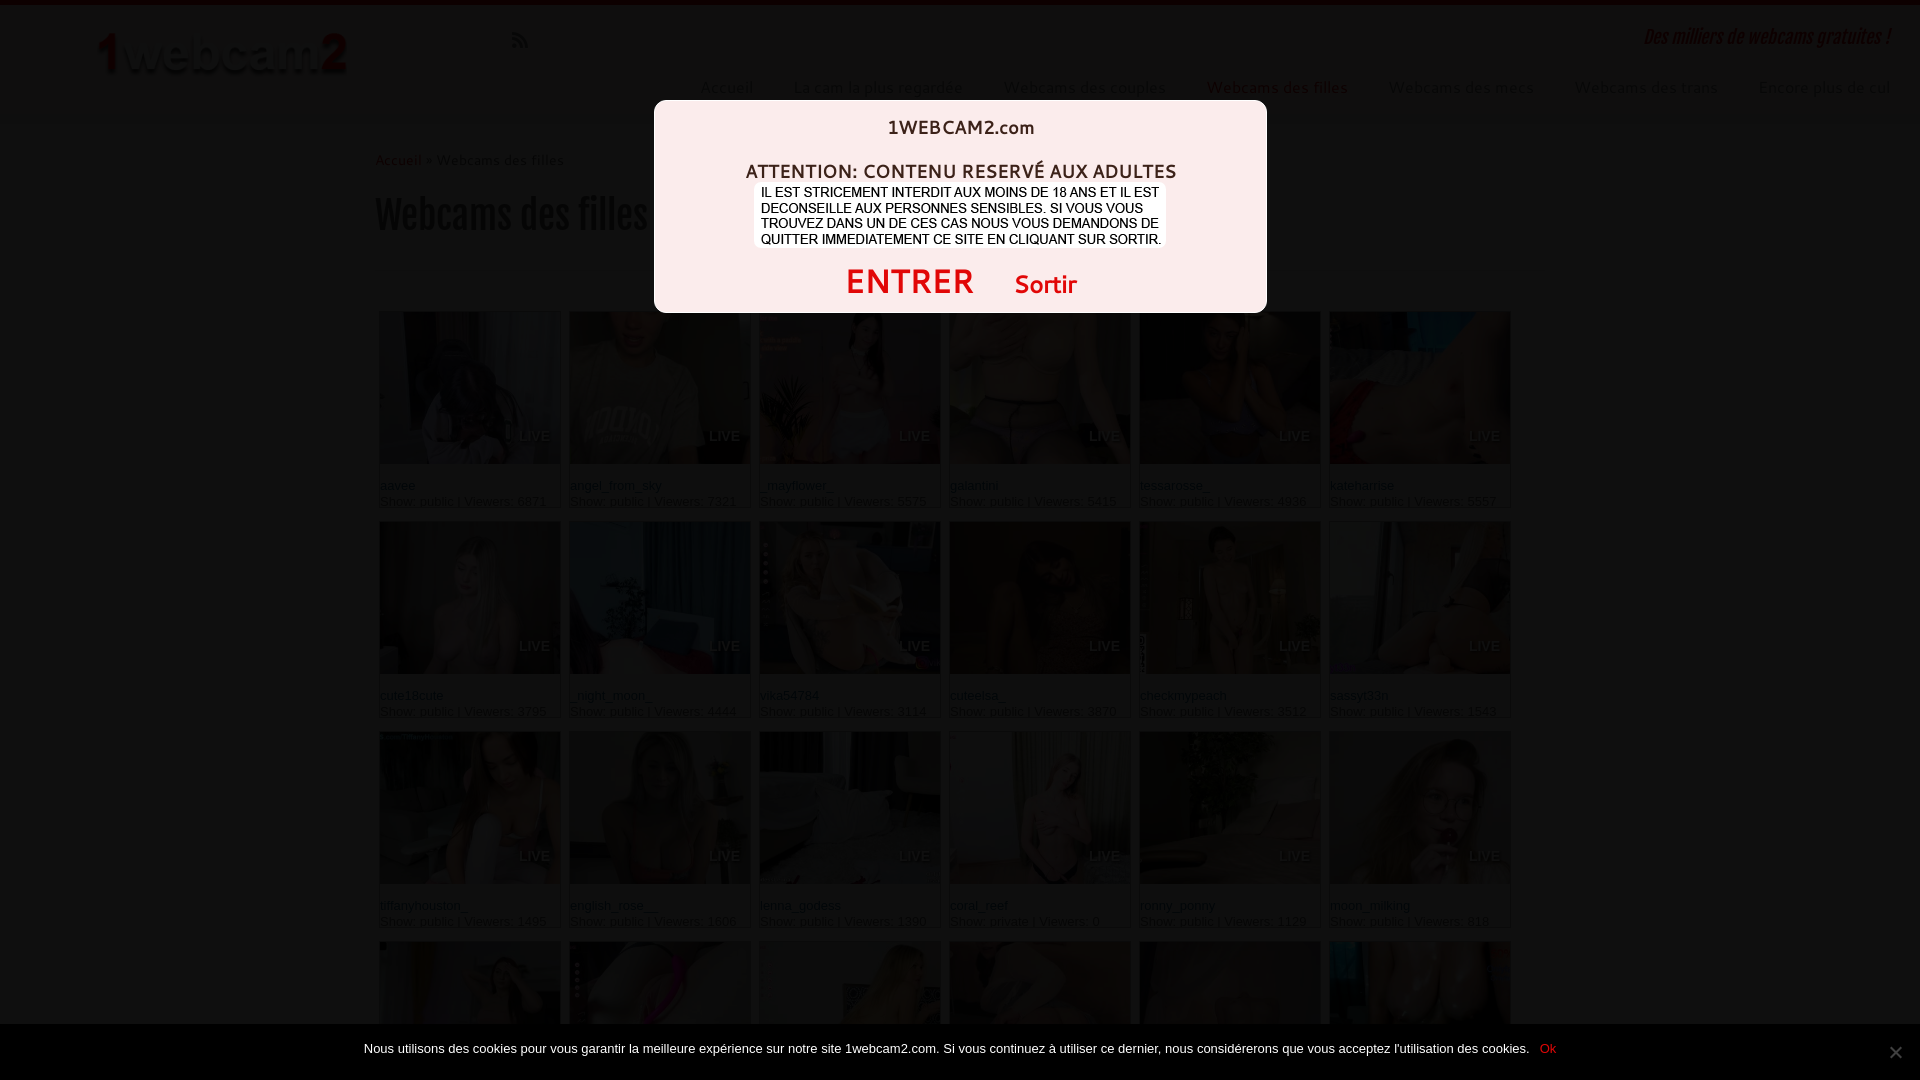  What do you see at coordinates (1294, 646) in the screenshot?
I see `LIVE` at bounding box center [1294, 646].